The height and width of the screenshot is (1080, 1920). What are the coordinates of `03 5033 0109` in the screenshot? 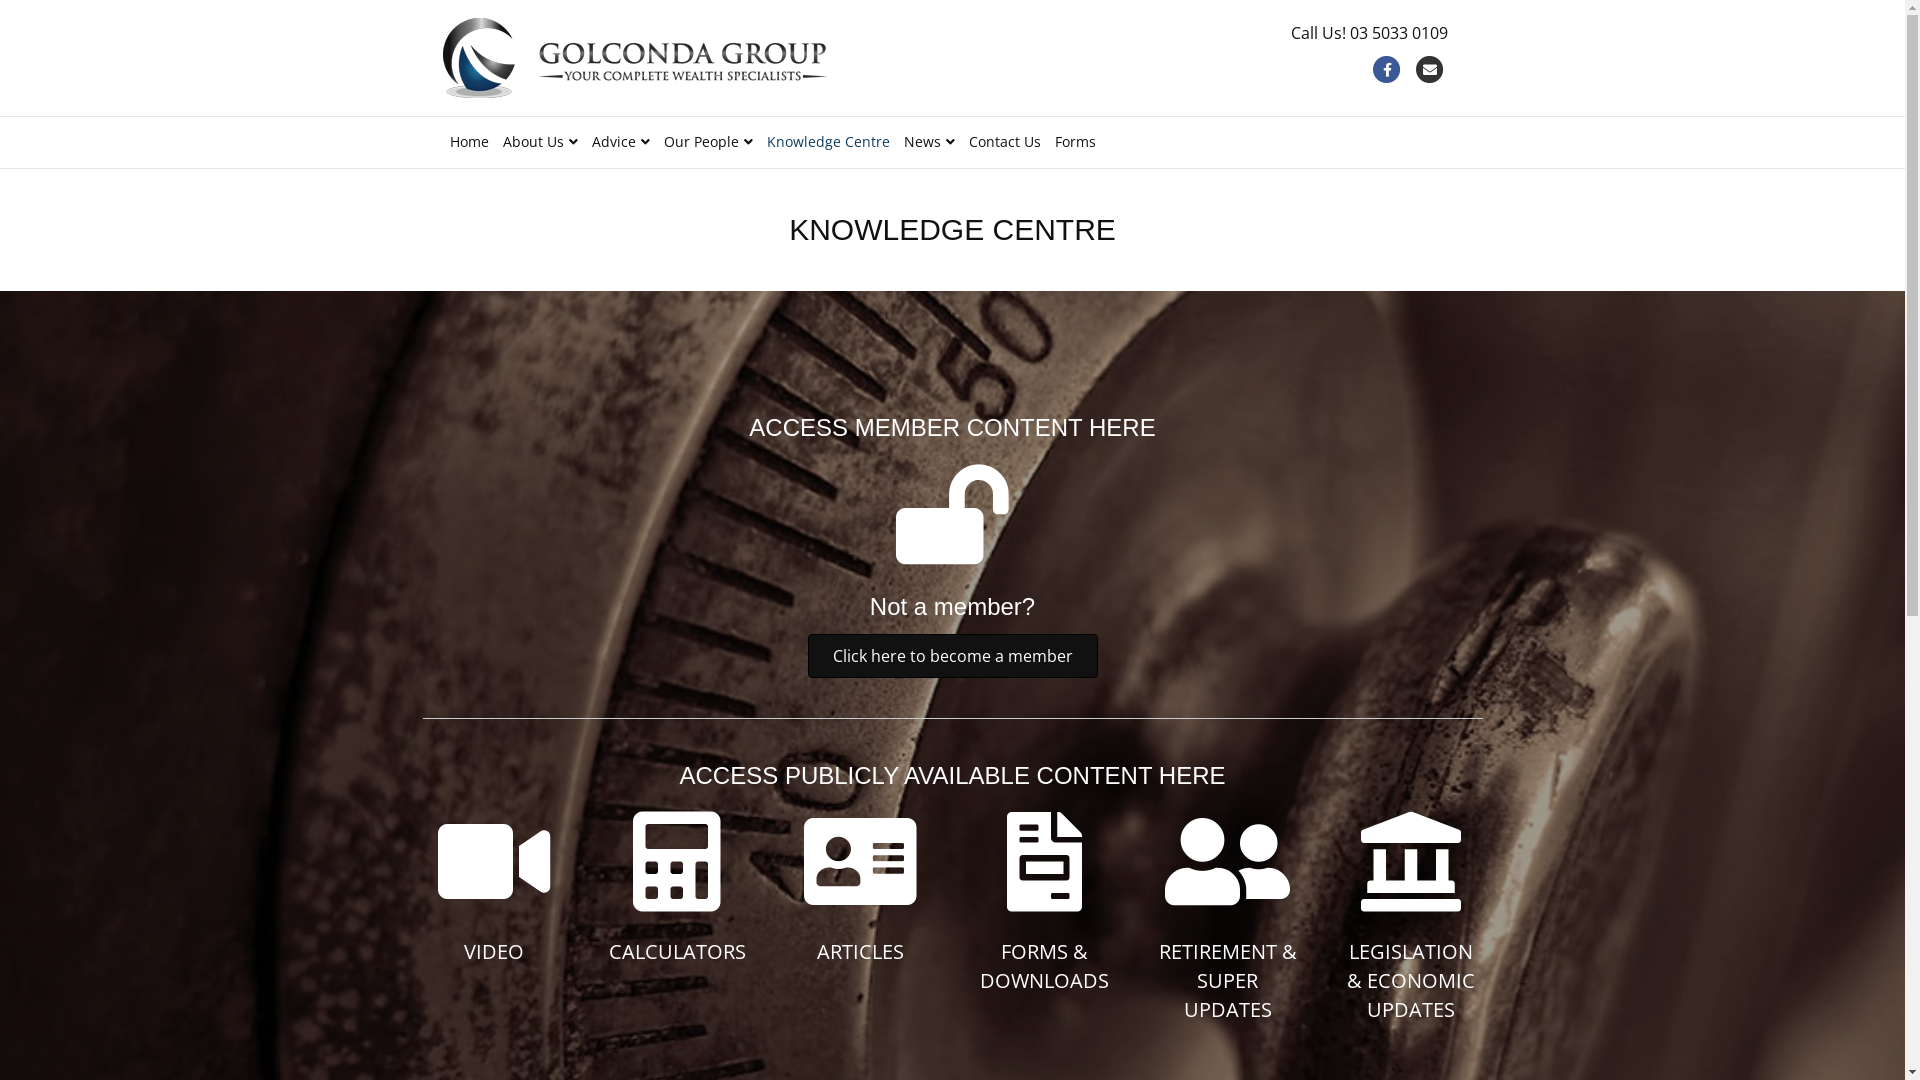 It's located at (1399, 33).